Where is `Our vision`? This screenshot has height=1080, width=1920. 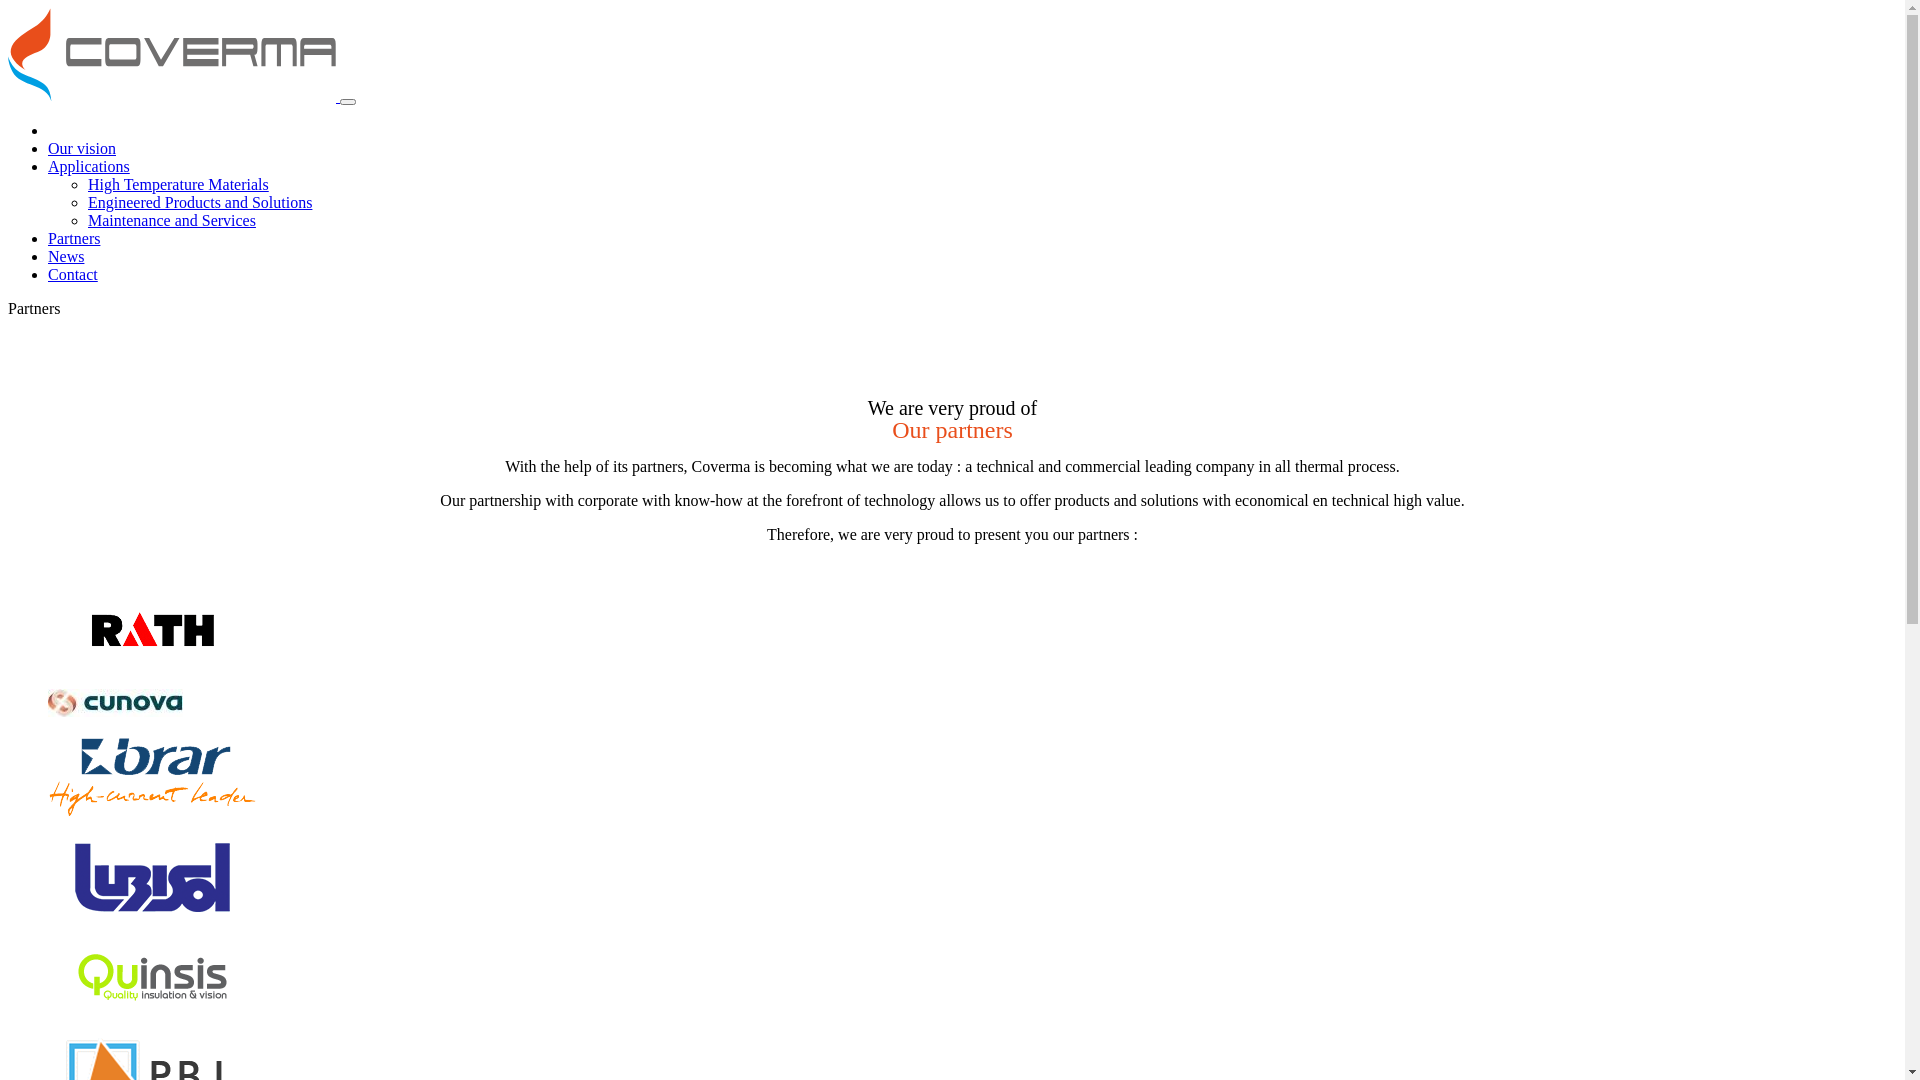 Our vision is located at coordinates (82, 148).